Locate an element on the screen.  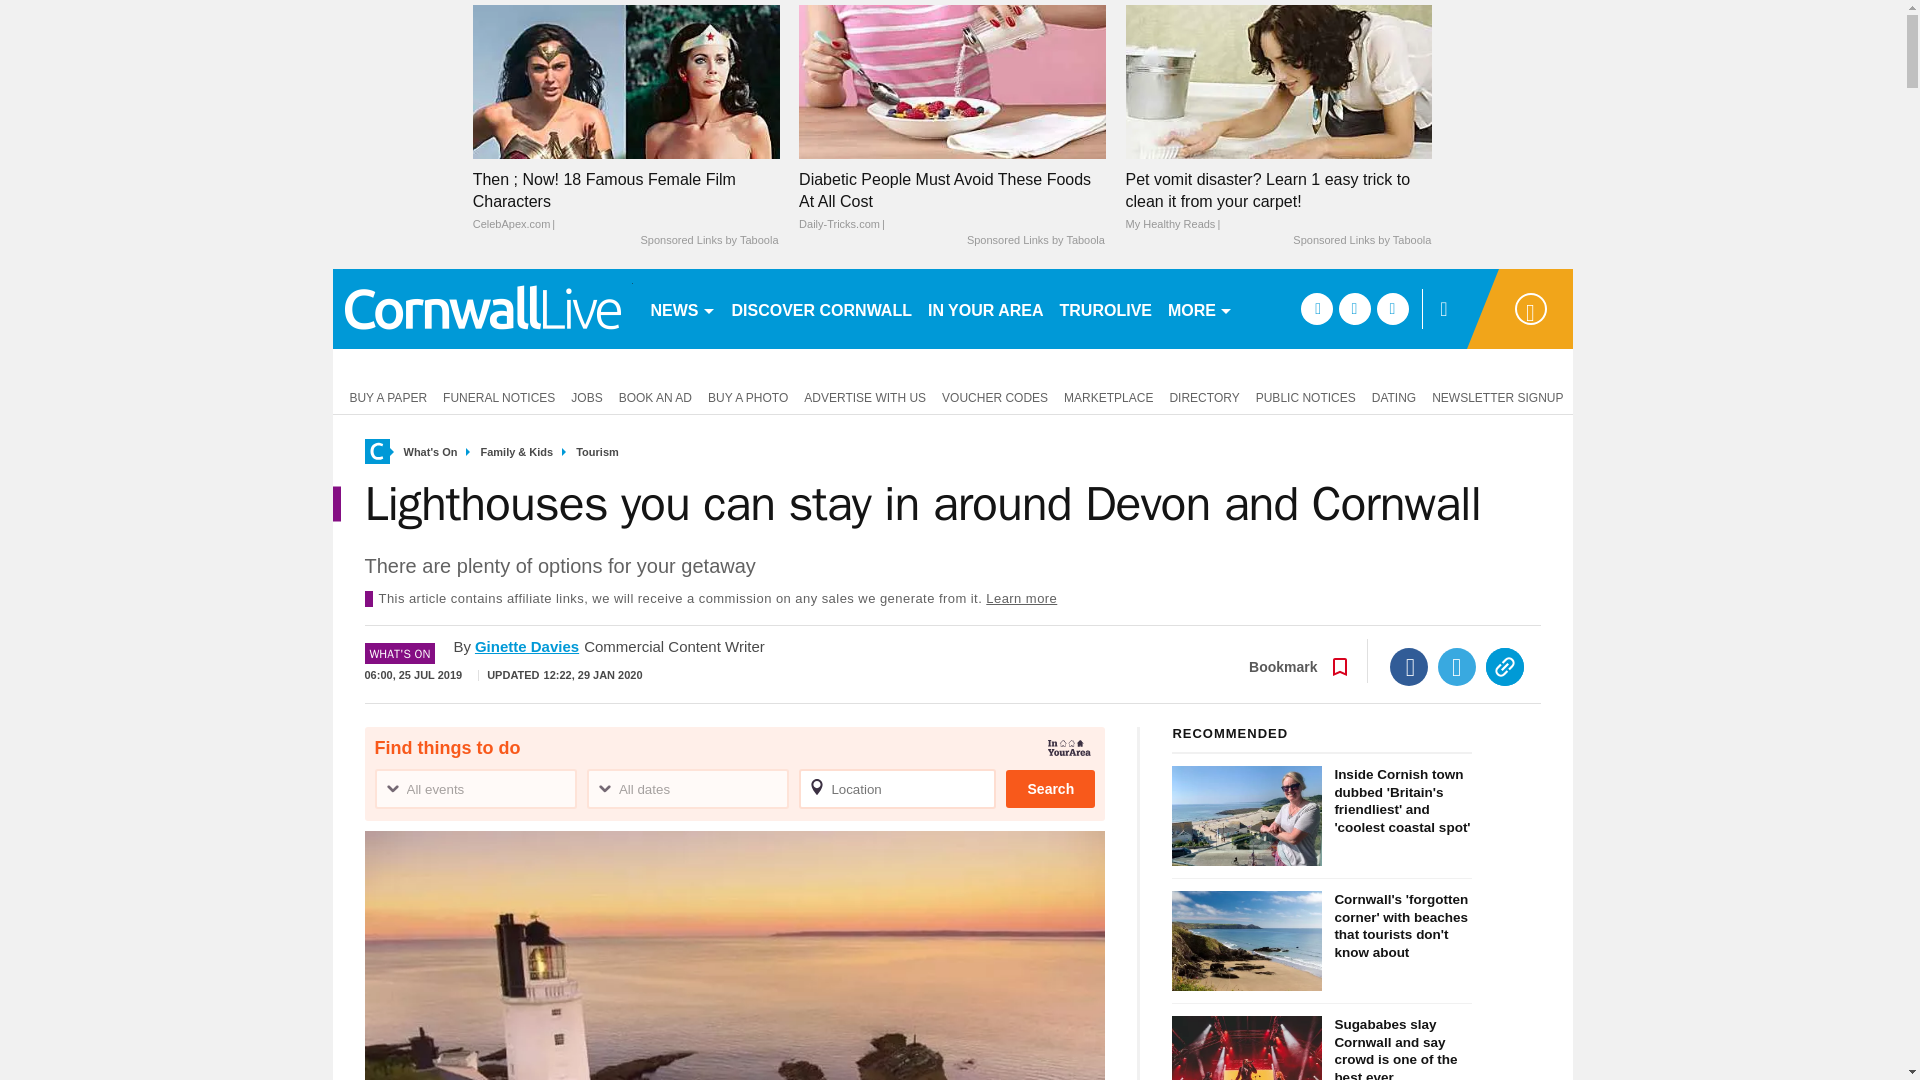
facebook is located at coordinates (1316, 308).